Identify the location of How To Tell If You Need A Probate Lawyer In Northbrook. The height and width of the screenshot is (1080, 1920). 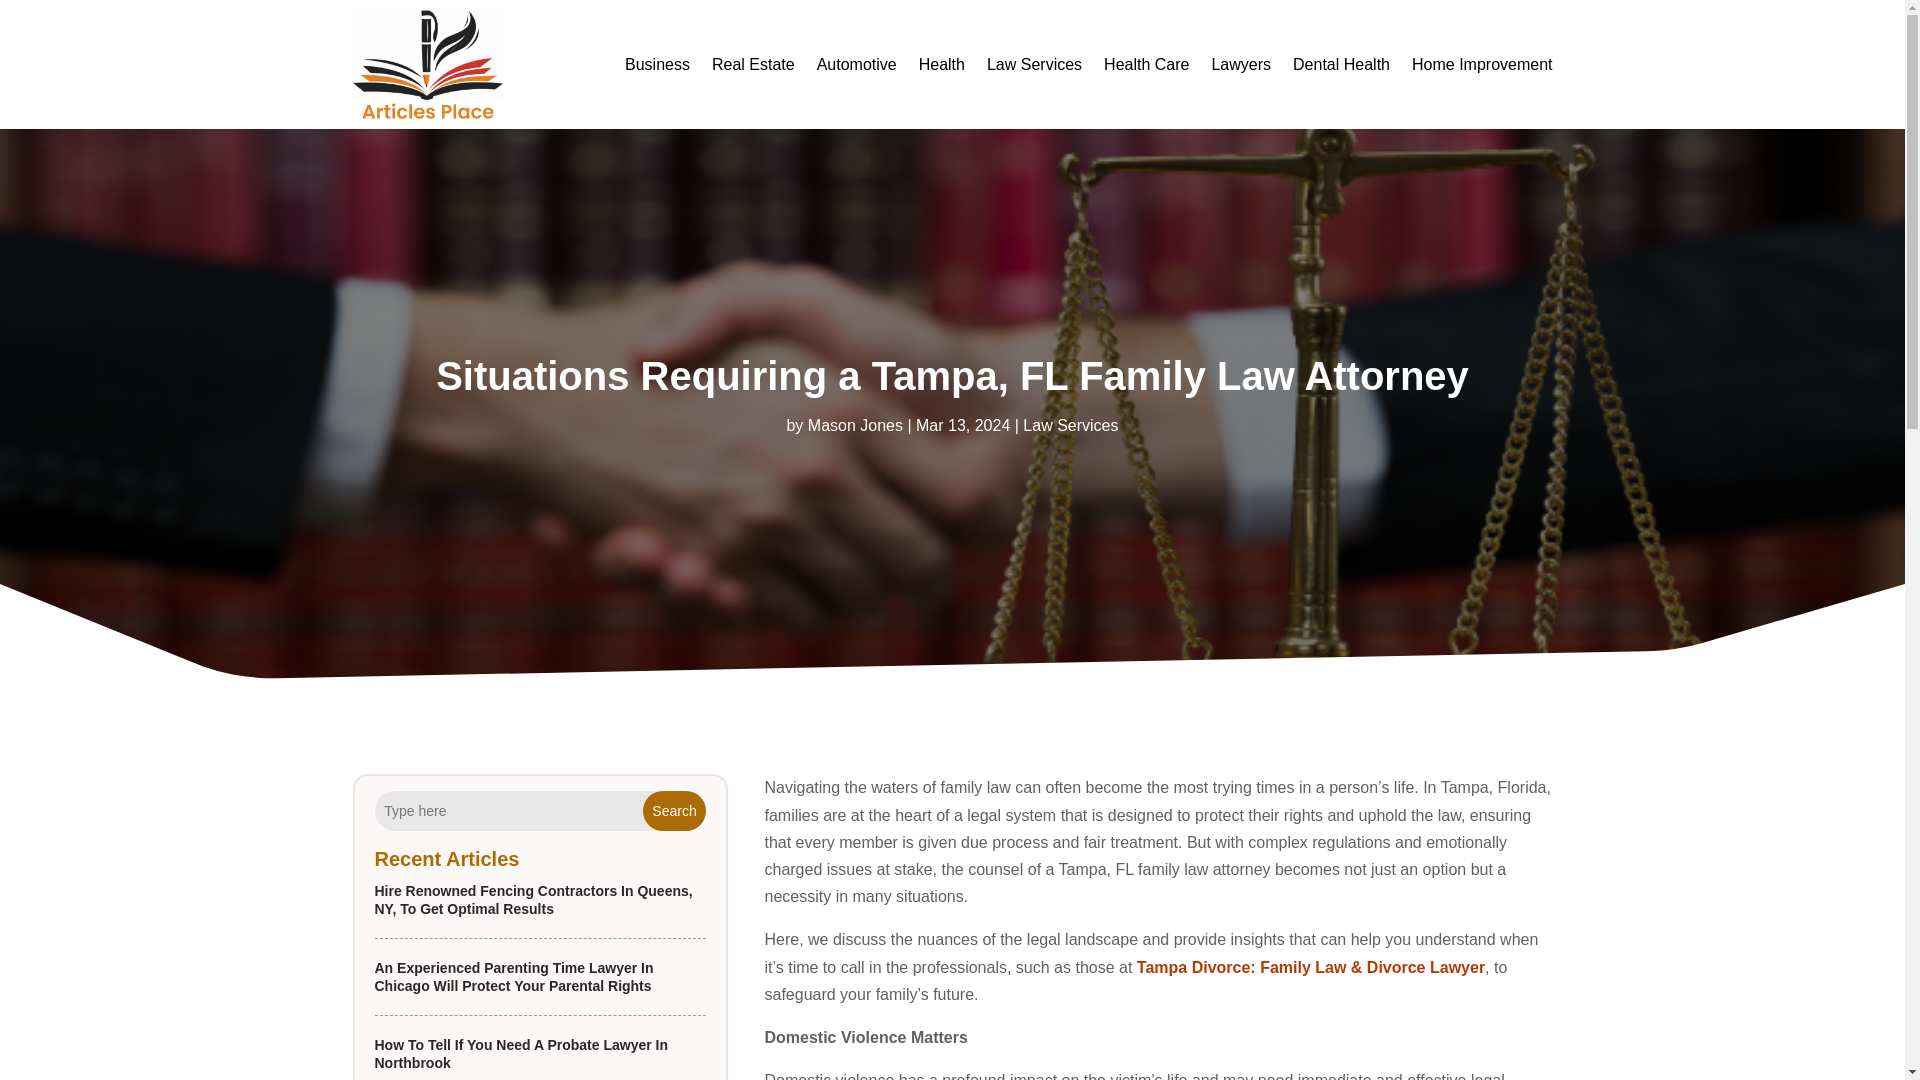
(521, 1054).